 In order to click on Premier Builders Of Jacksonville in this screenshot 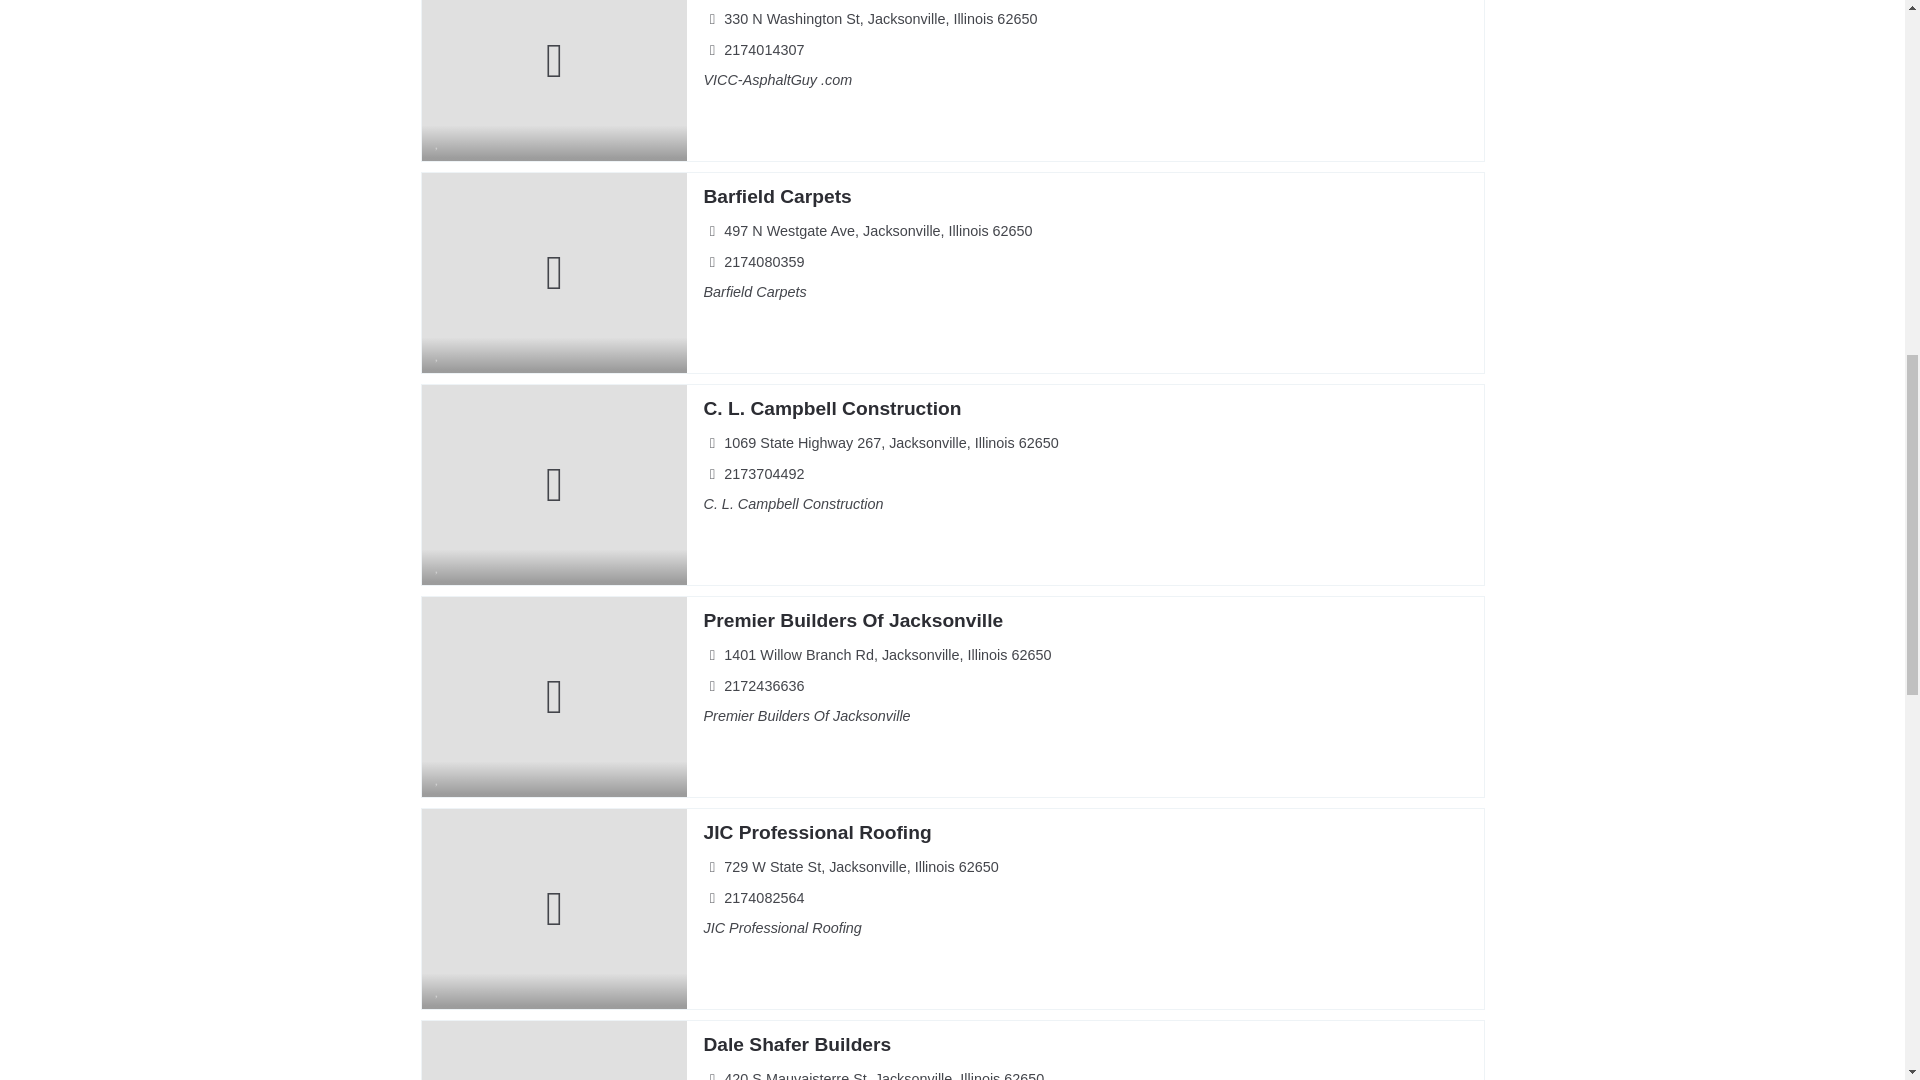, I will do `click(852, 620)`.